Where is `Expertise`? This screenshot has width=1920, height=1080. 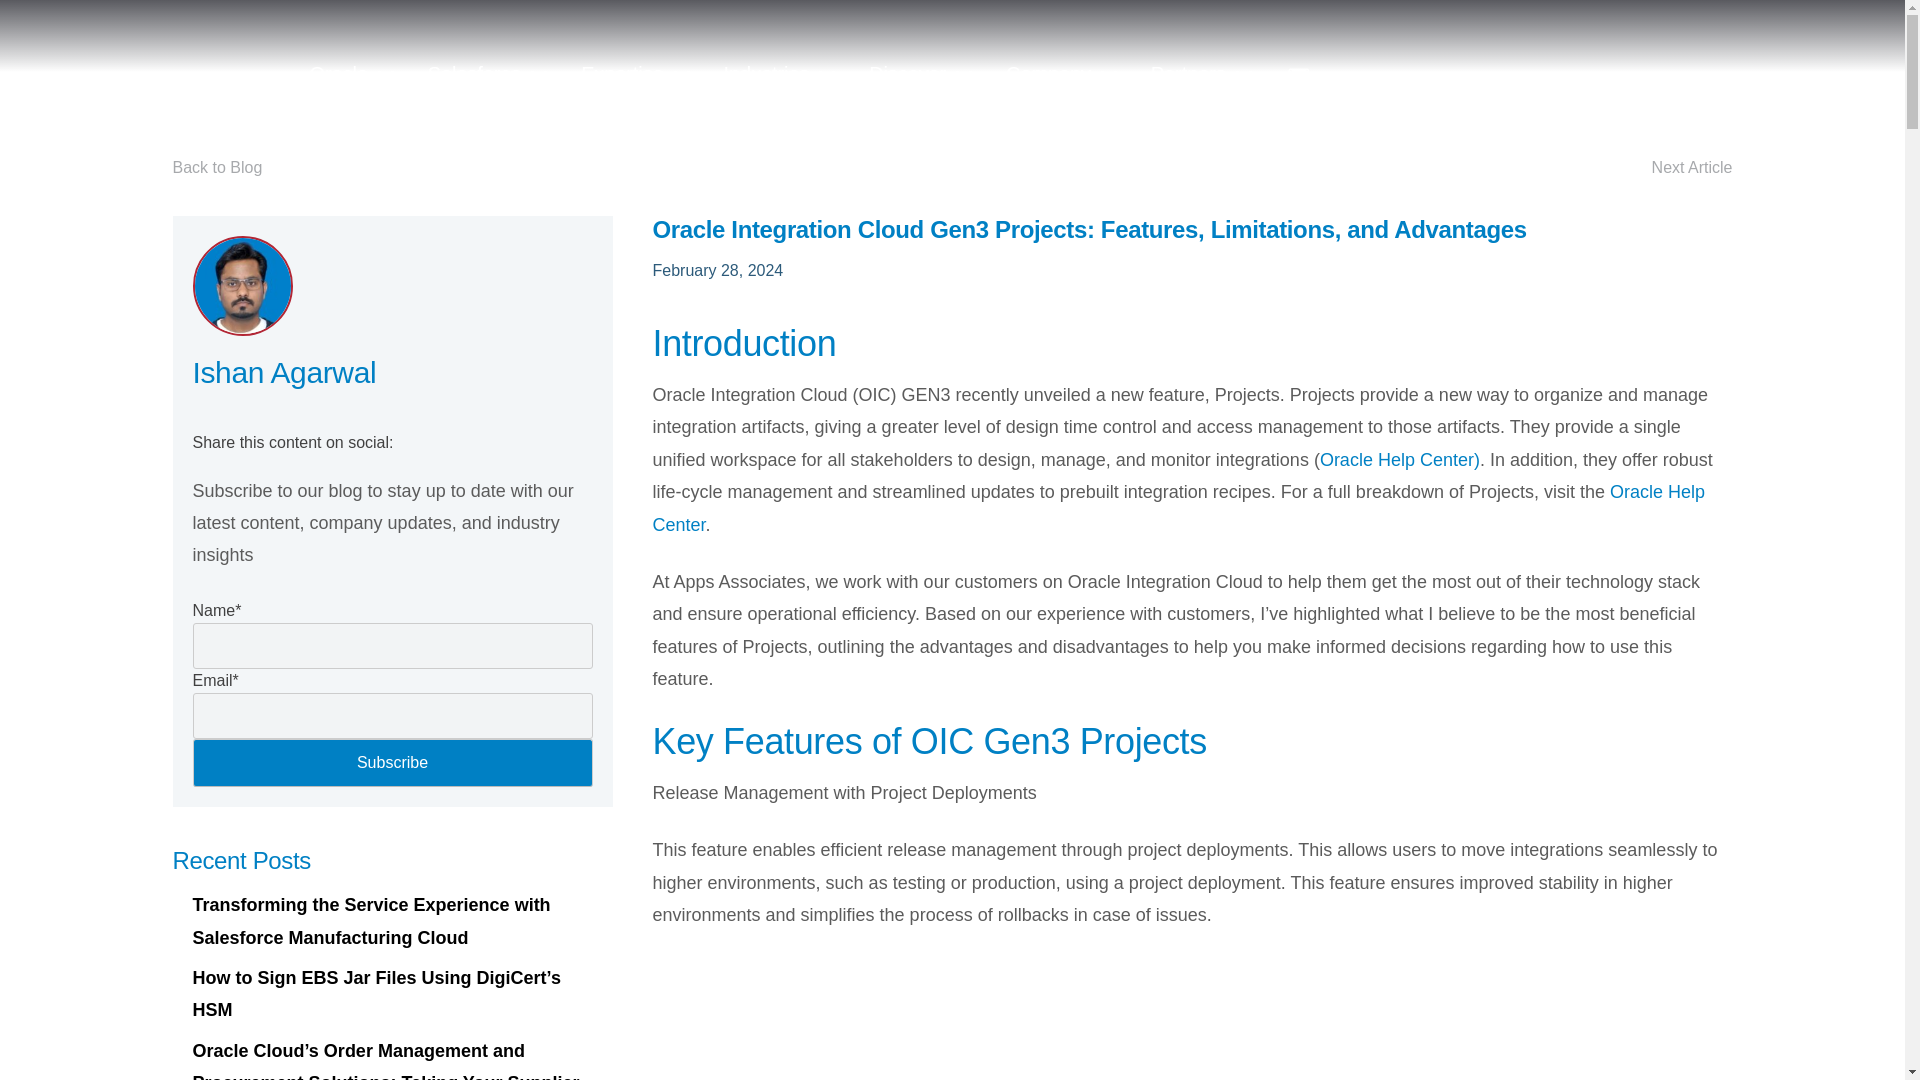 Expertise is located at coordinates (637, 74).